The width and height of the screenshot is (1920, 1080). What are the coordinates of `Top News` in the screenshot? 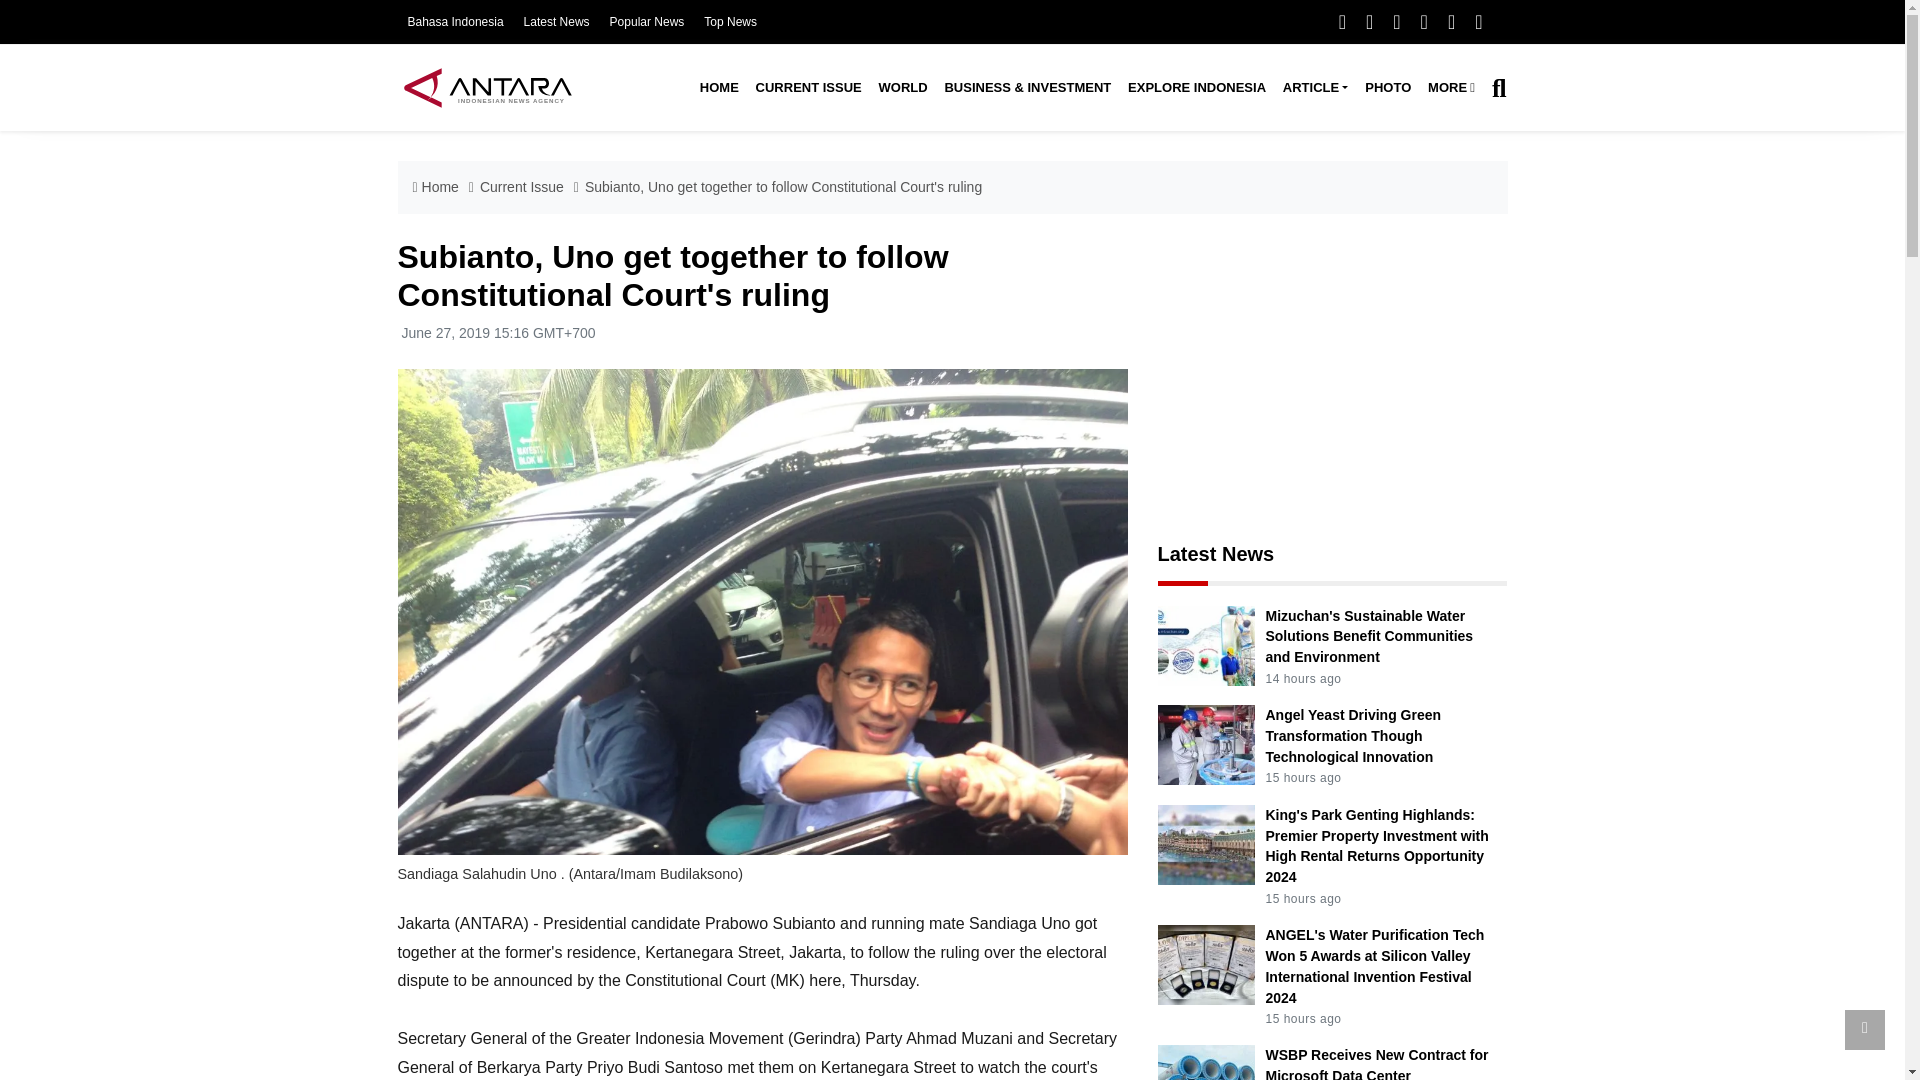 It's located at (730, 22).